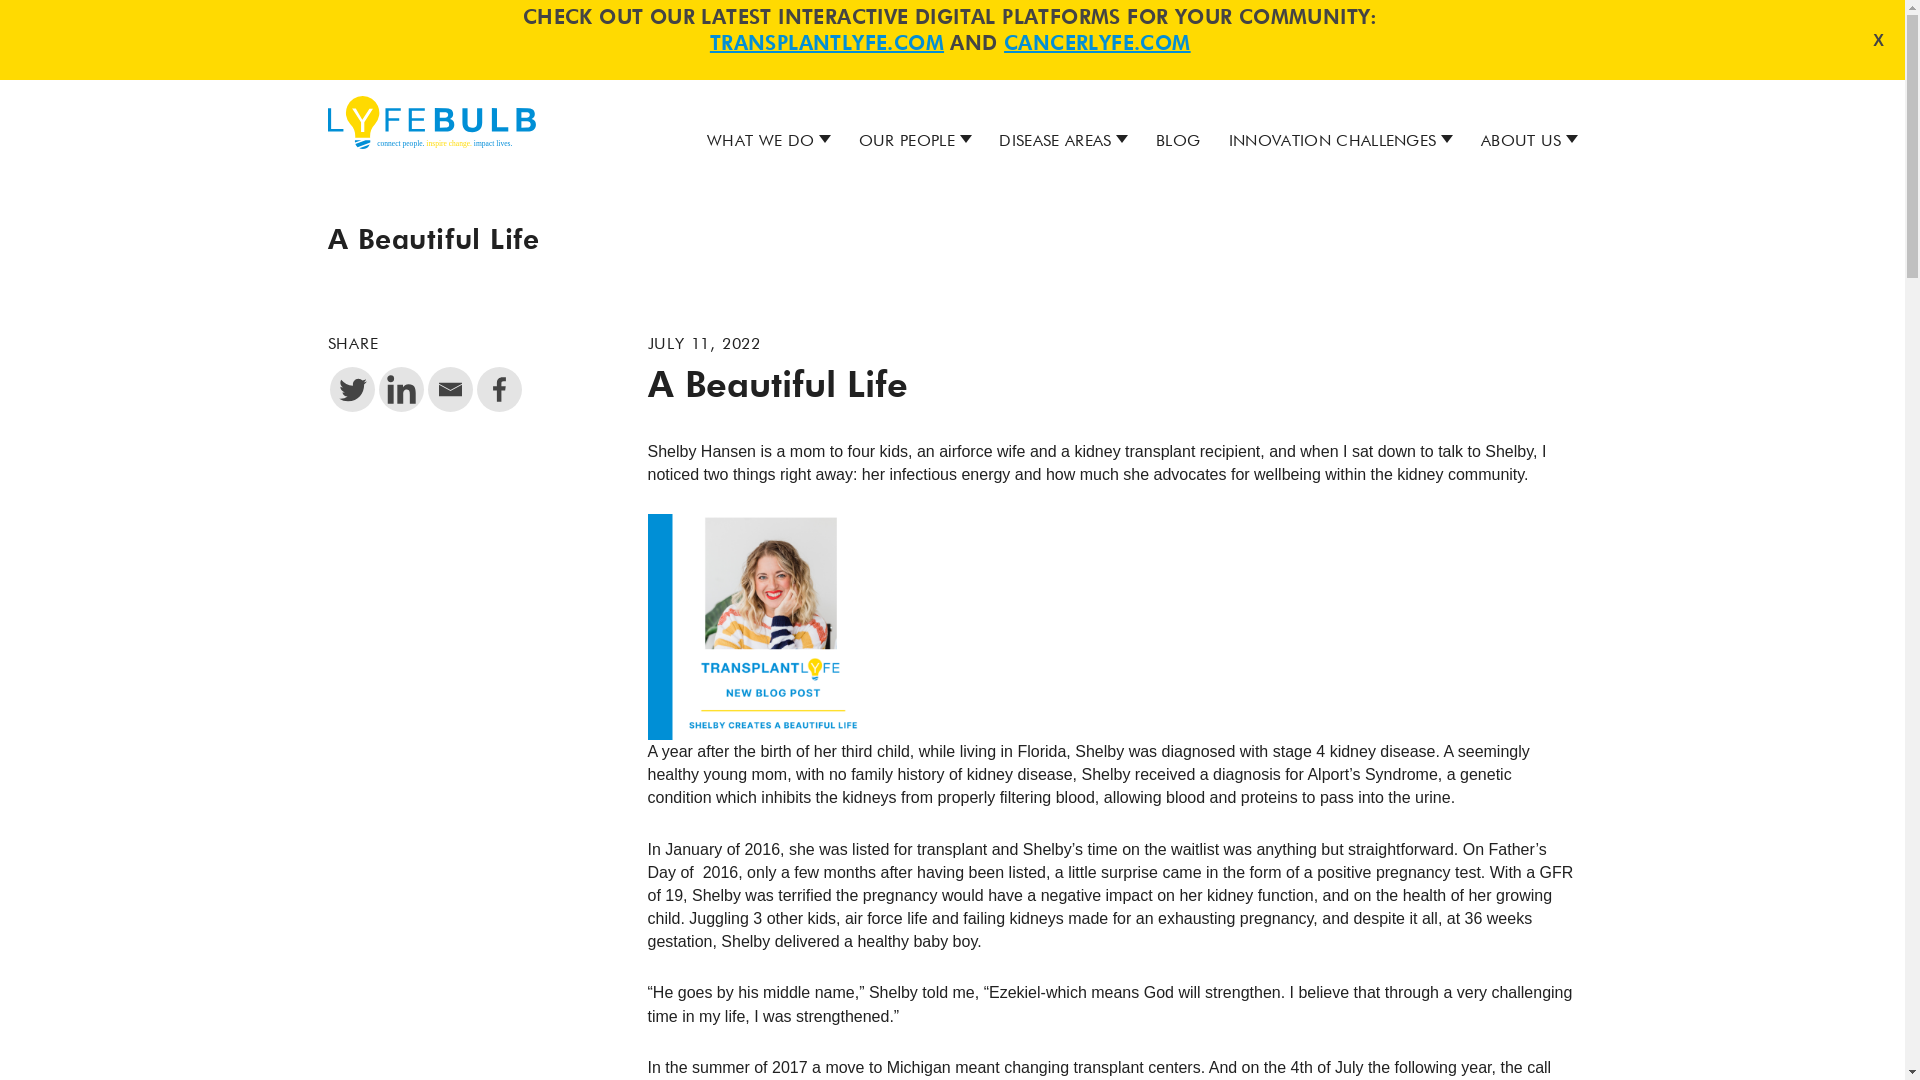  I want to click on DISEASE AREAS, so click(1054, 142).